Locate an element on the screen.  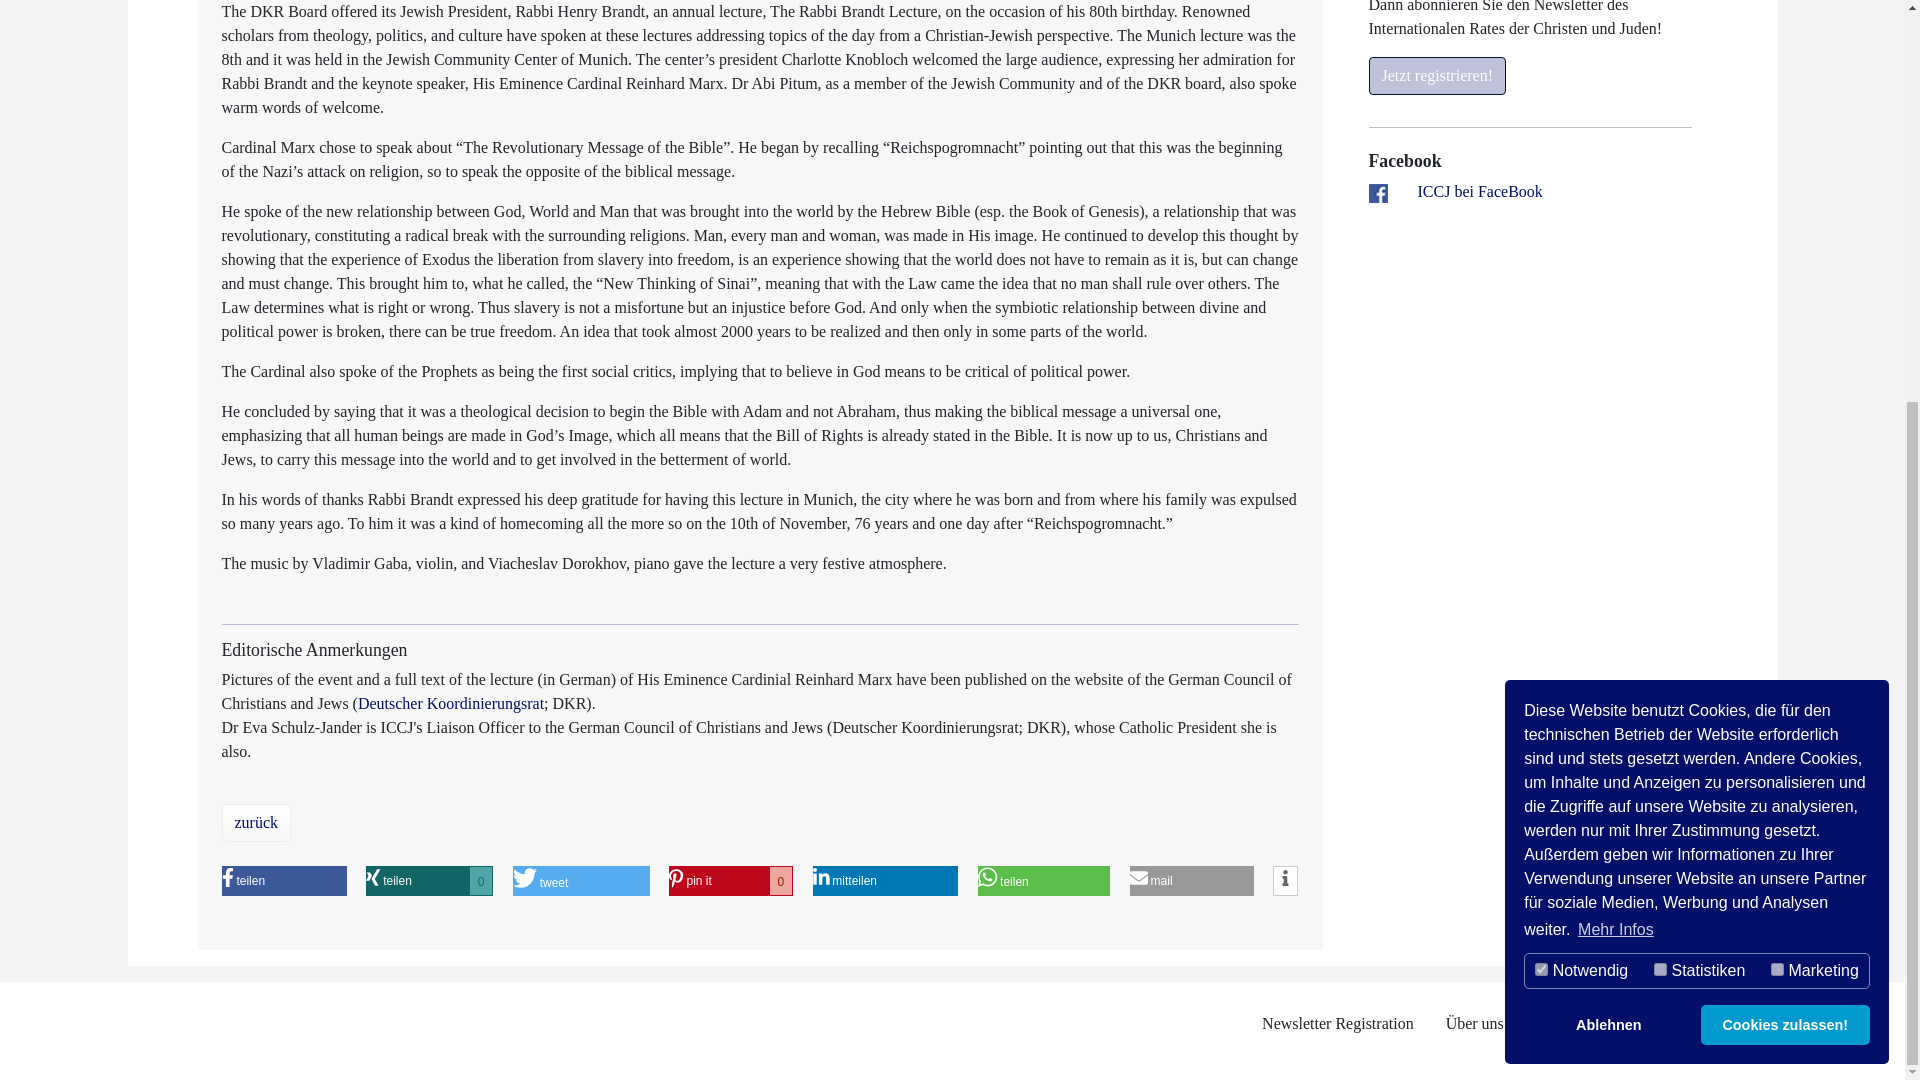
ICCJ bei FaceBook is located at coordinates (1480, 190).